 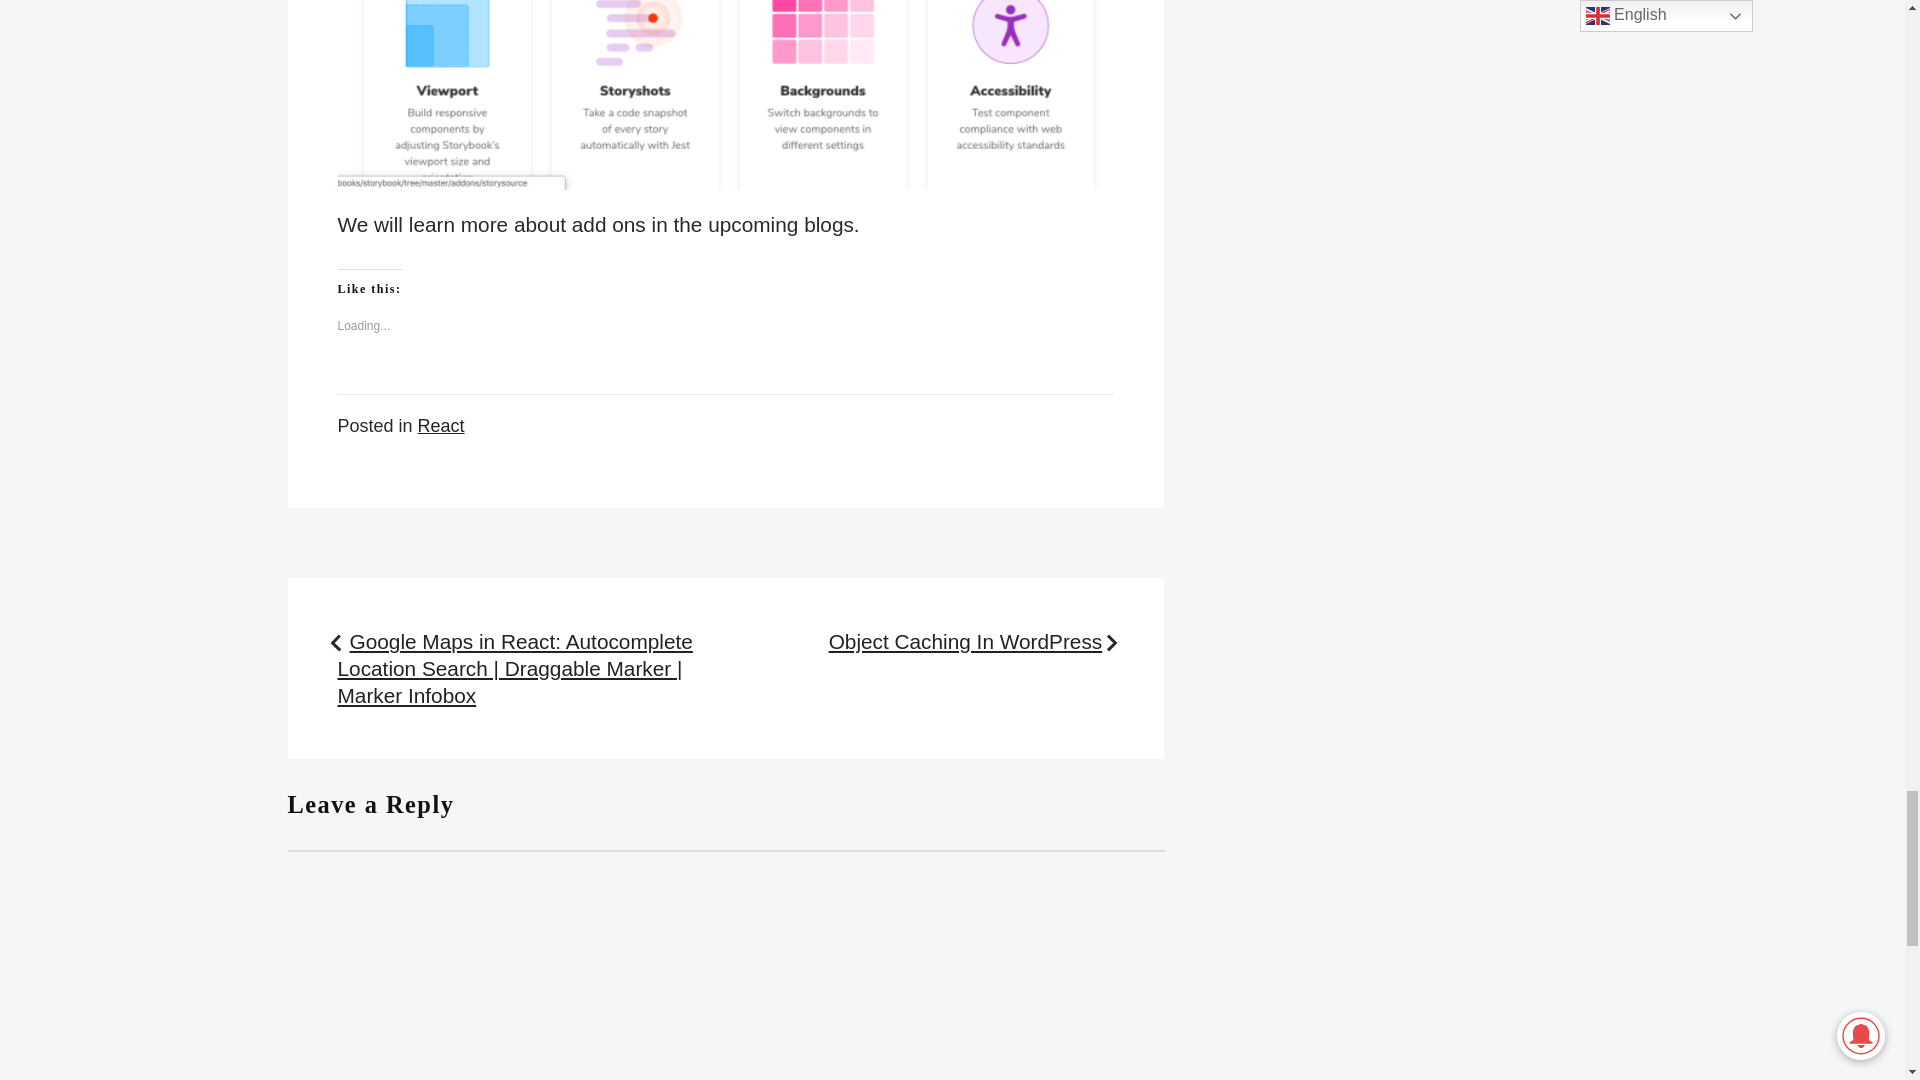 I want to click on React, so click(x=441, y=426).